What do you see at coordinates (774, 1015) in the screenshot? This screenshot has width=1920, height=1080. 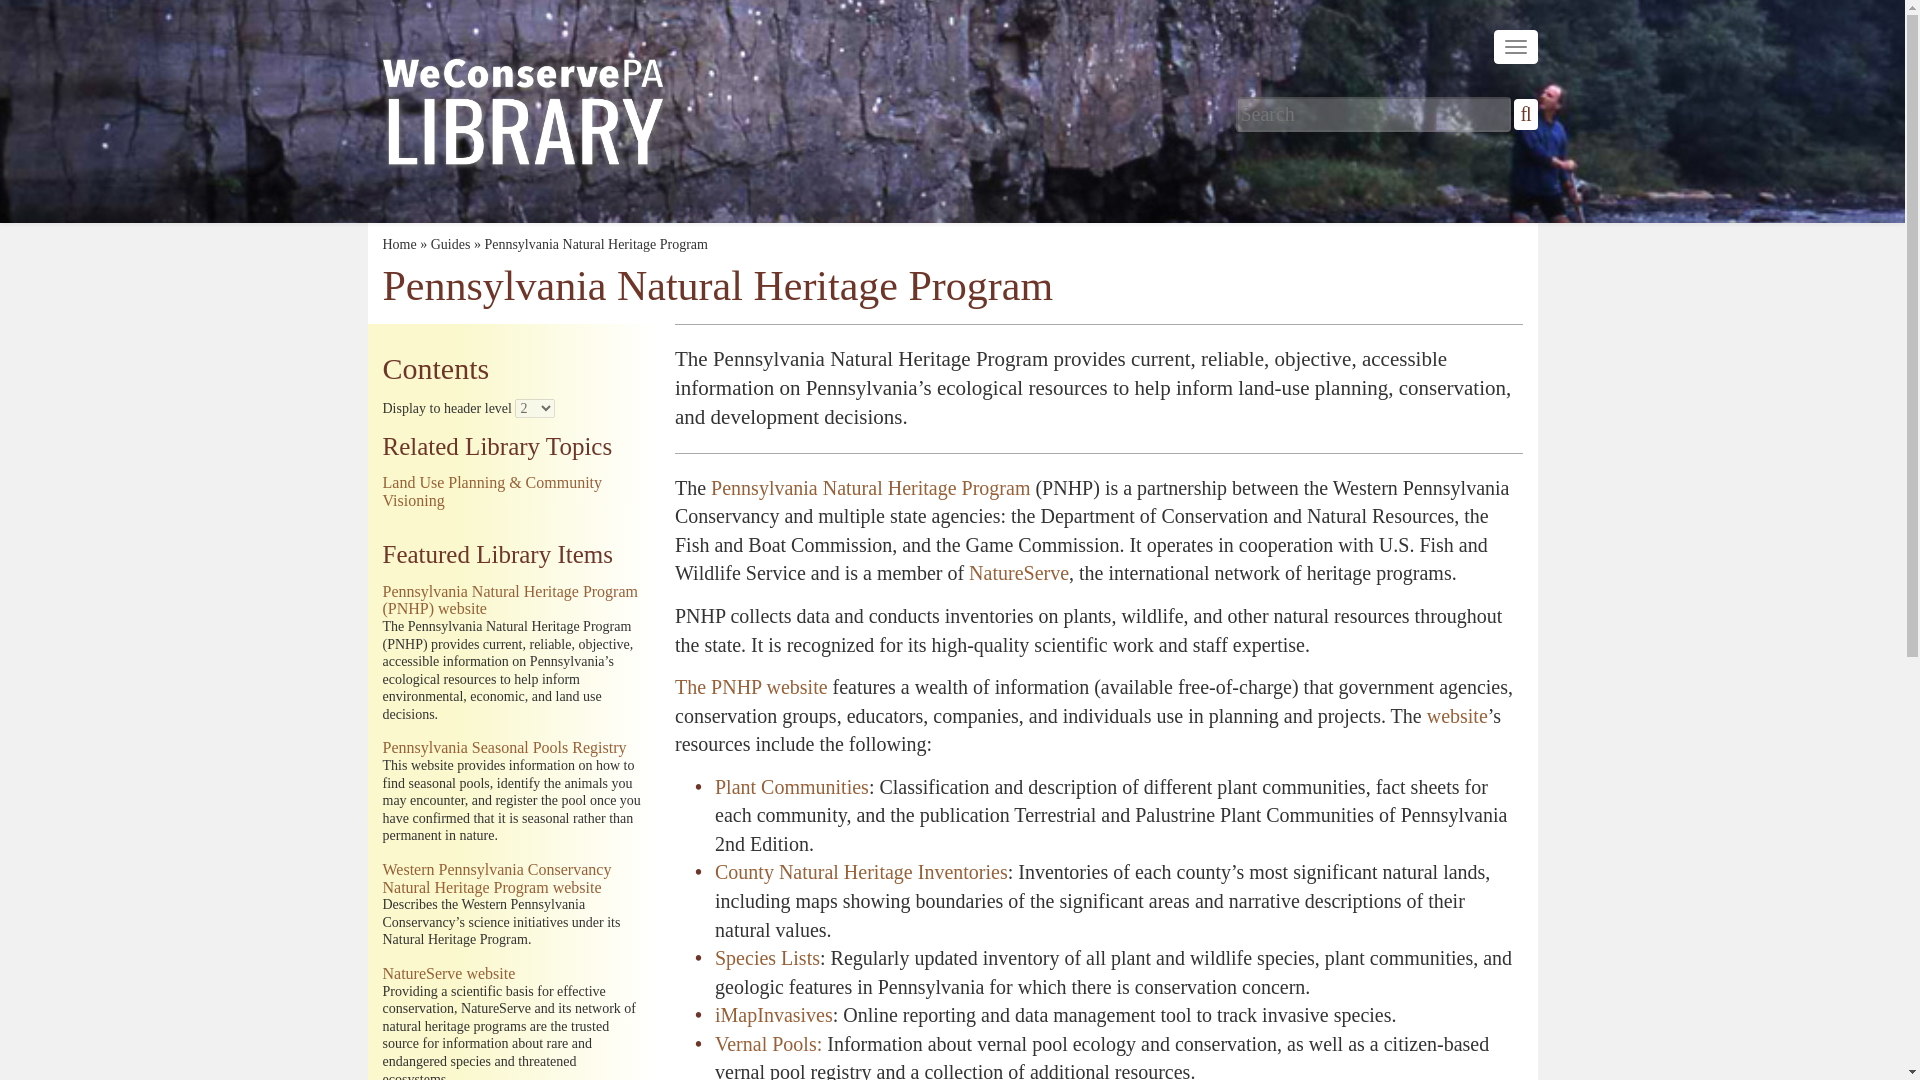 I see `iMapInvasives` at bounding box center [774, 1015].